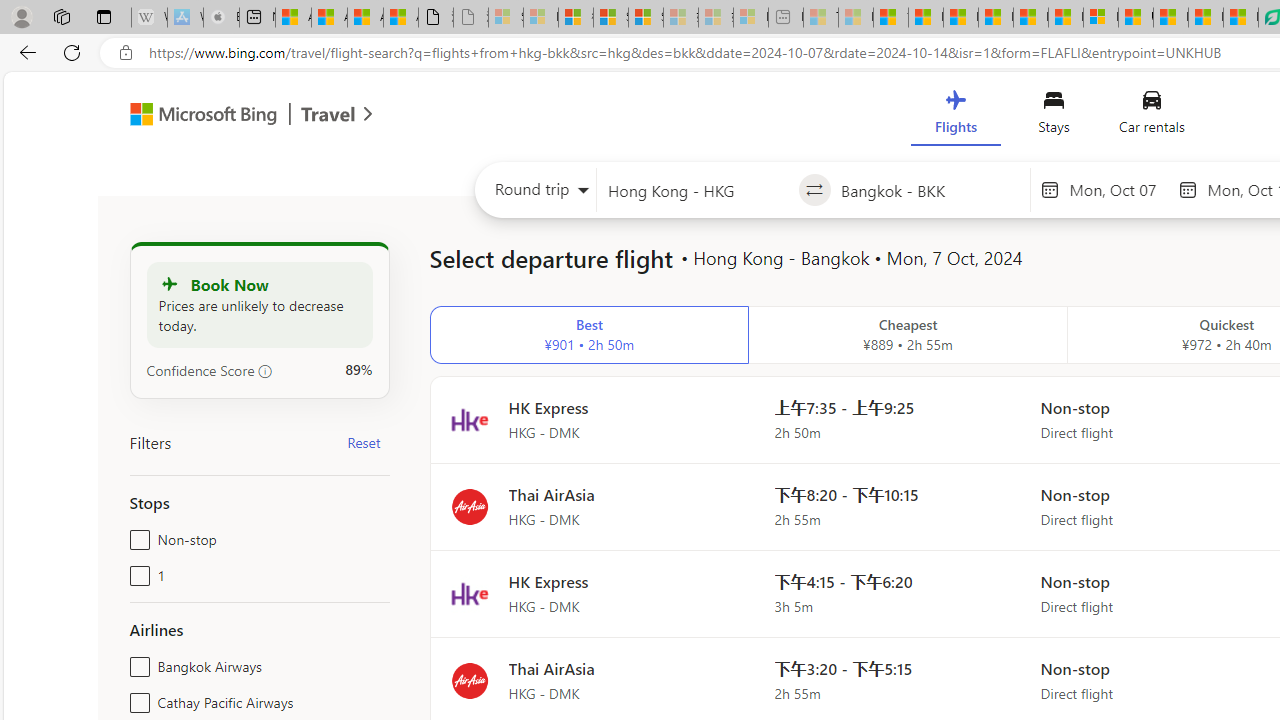 The image size is (1280, 720). I want to click on Cathay Pacific Airways, so click(136, 698).